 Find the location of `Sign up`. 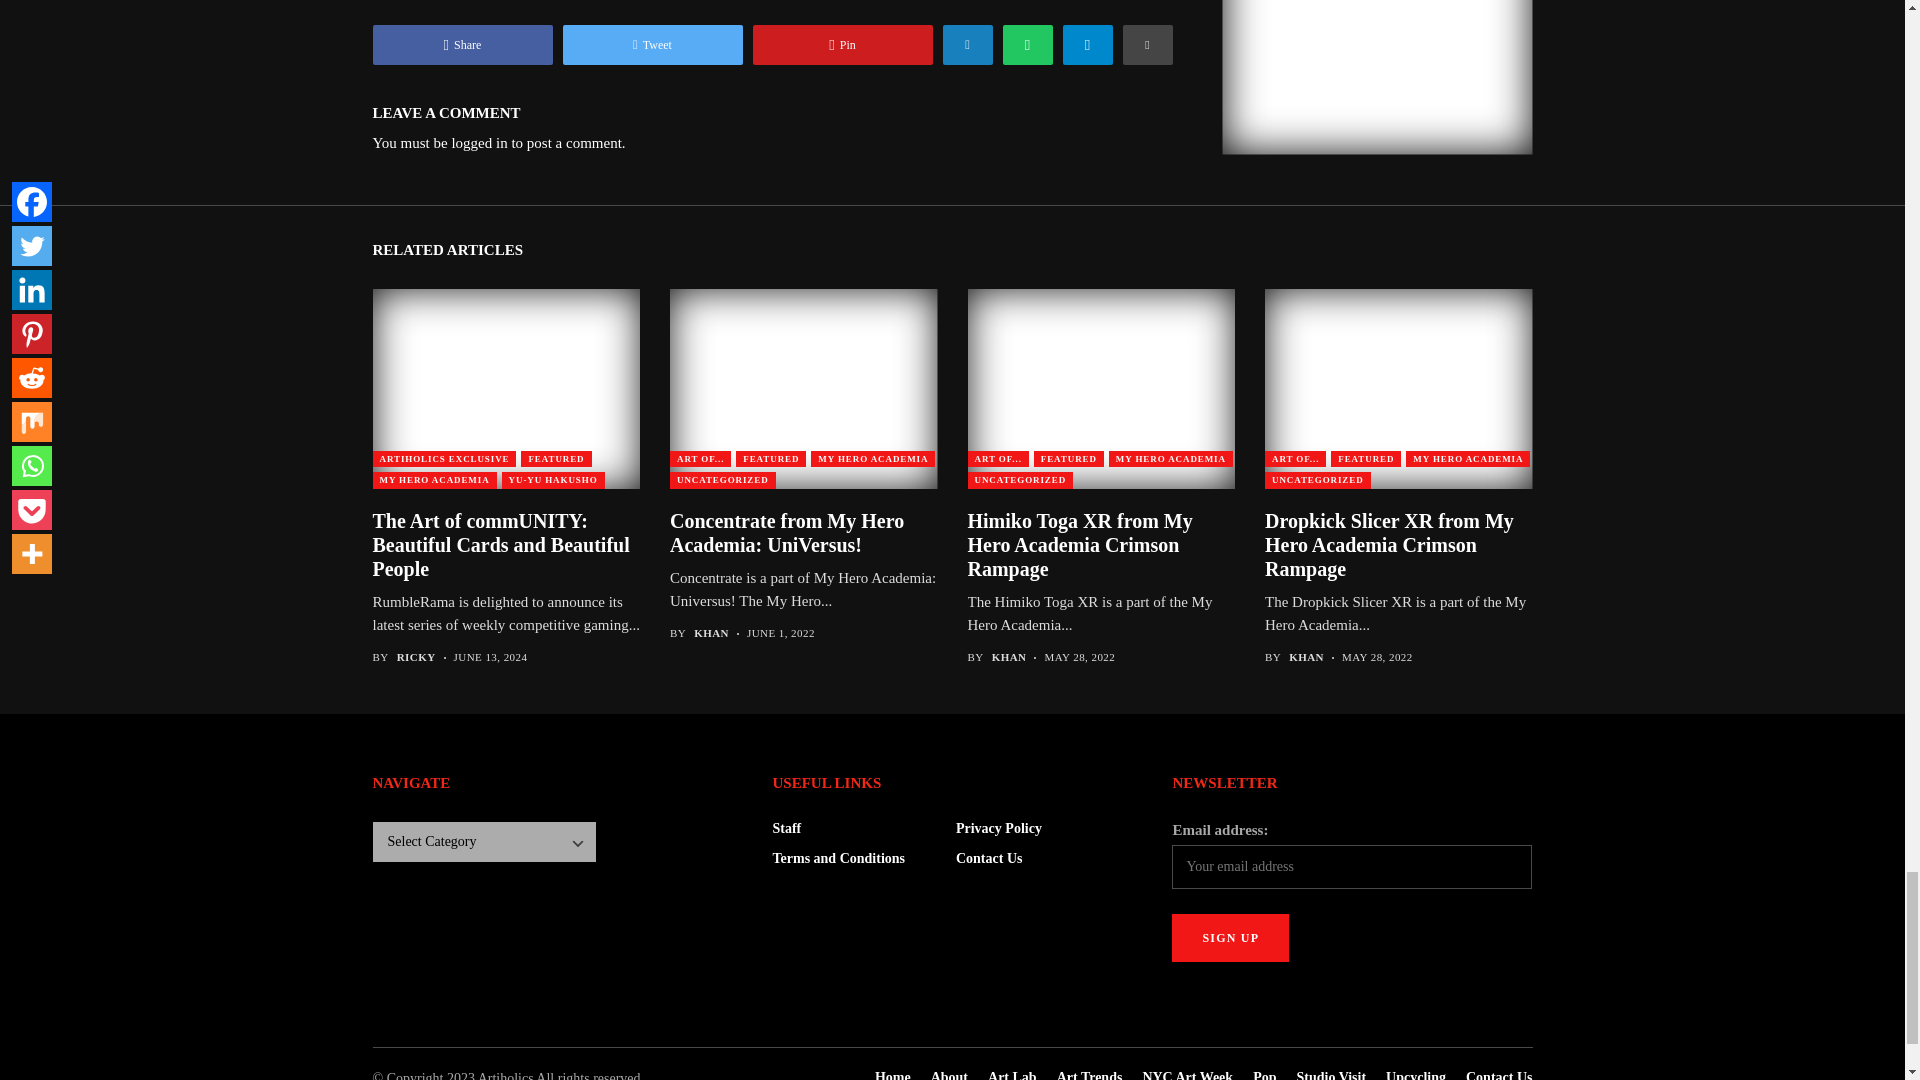

Sign up is located at coordinates (1230, 938).